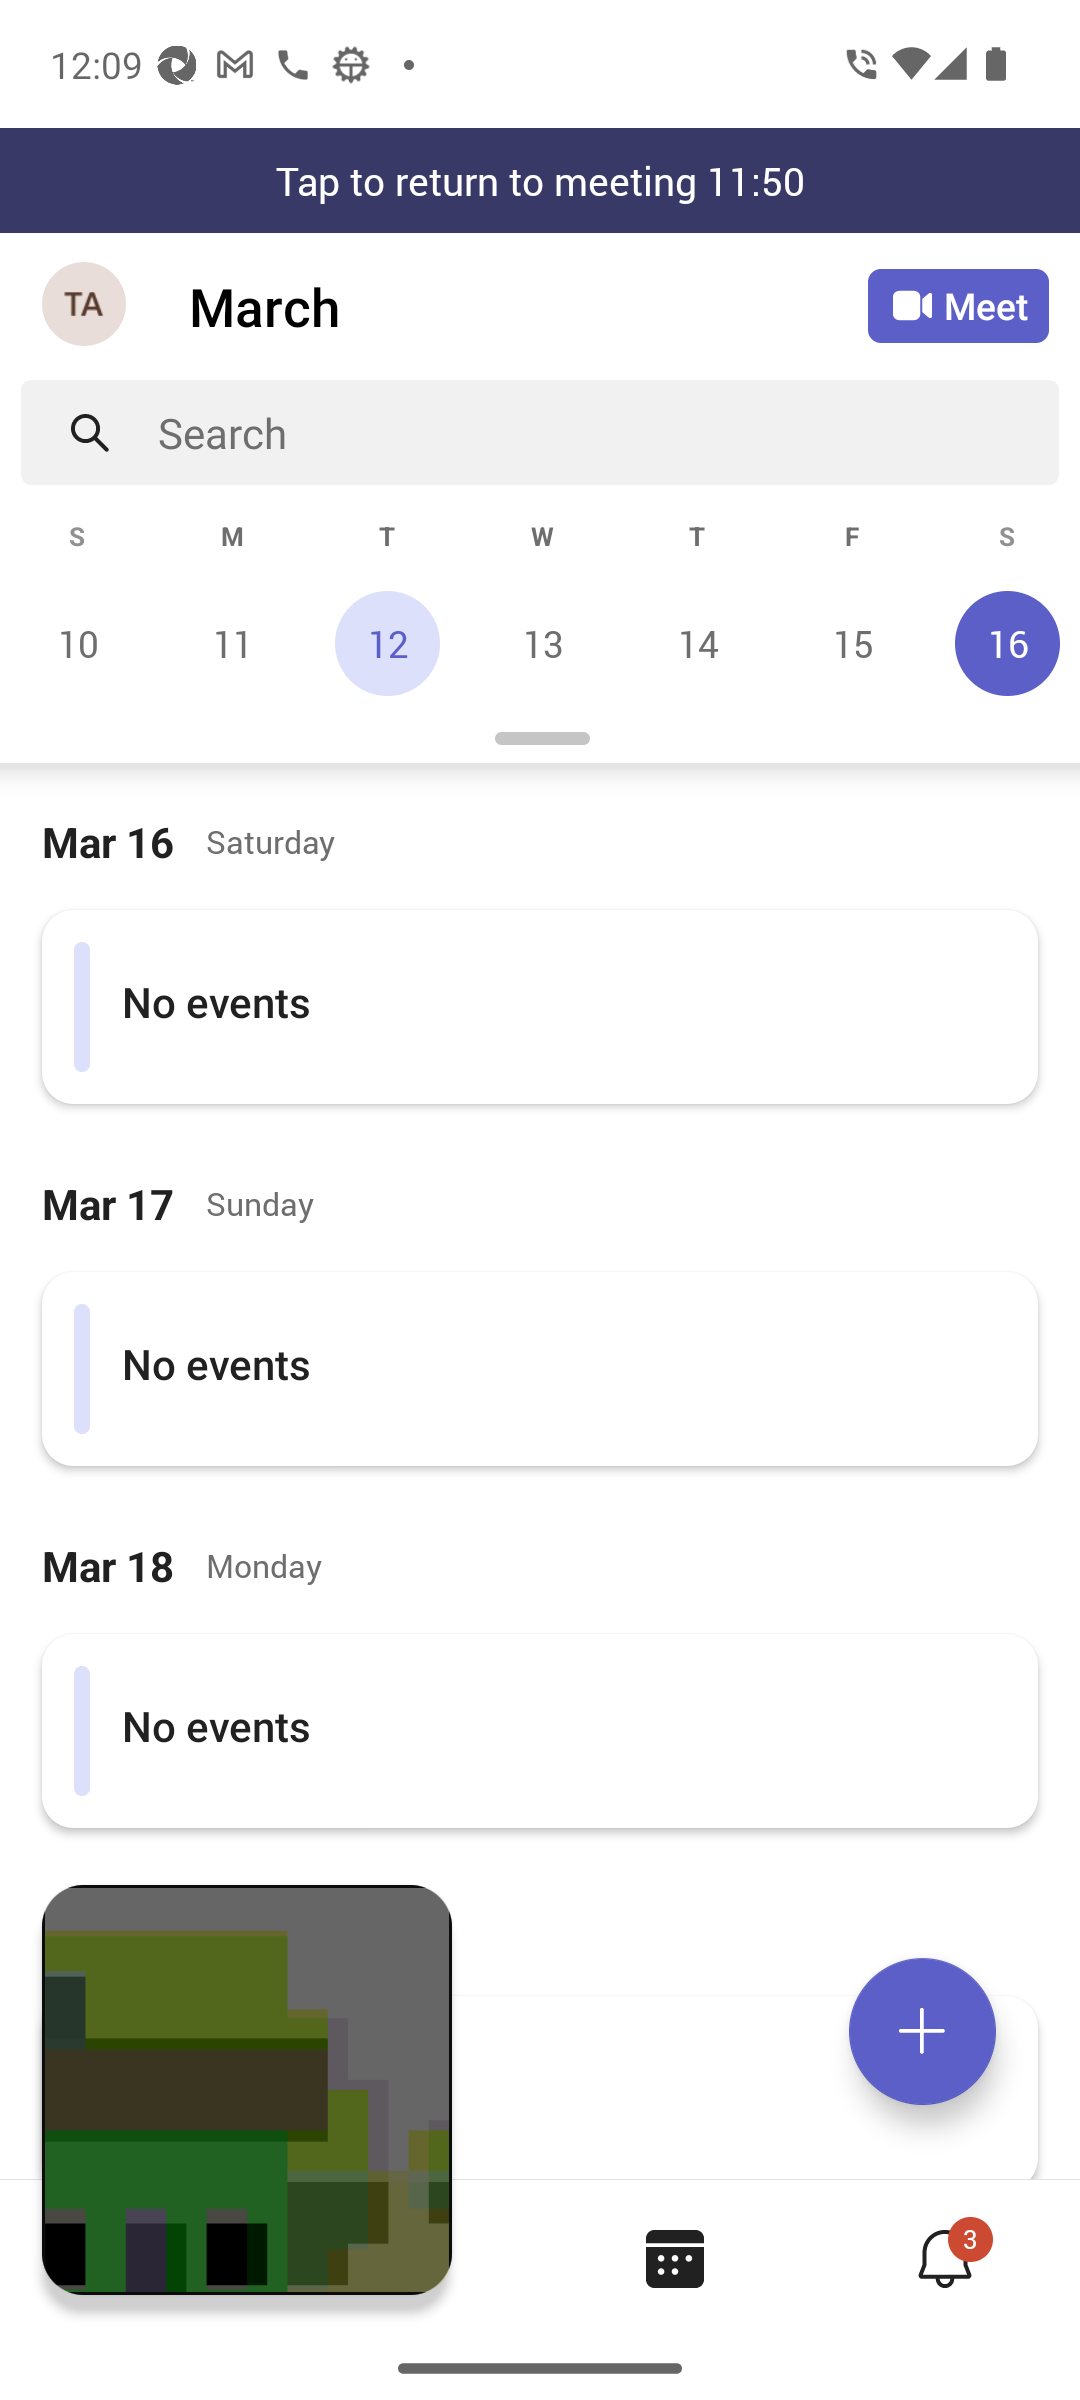  I want to click on Thursday, March 14 14, so click(697, 643).